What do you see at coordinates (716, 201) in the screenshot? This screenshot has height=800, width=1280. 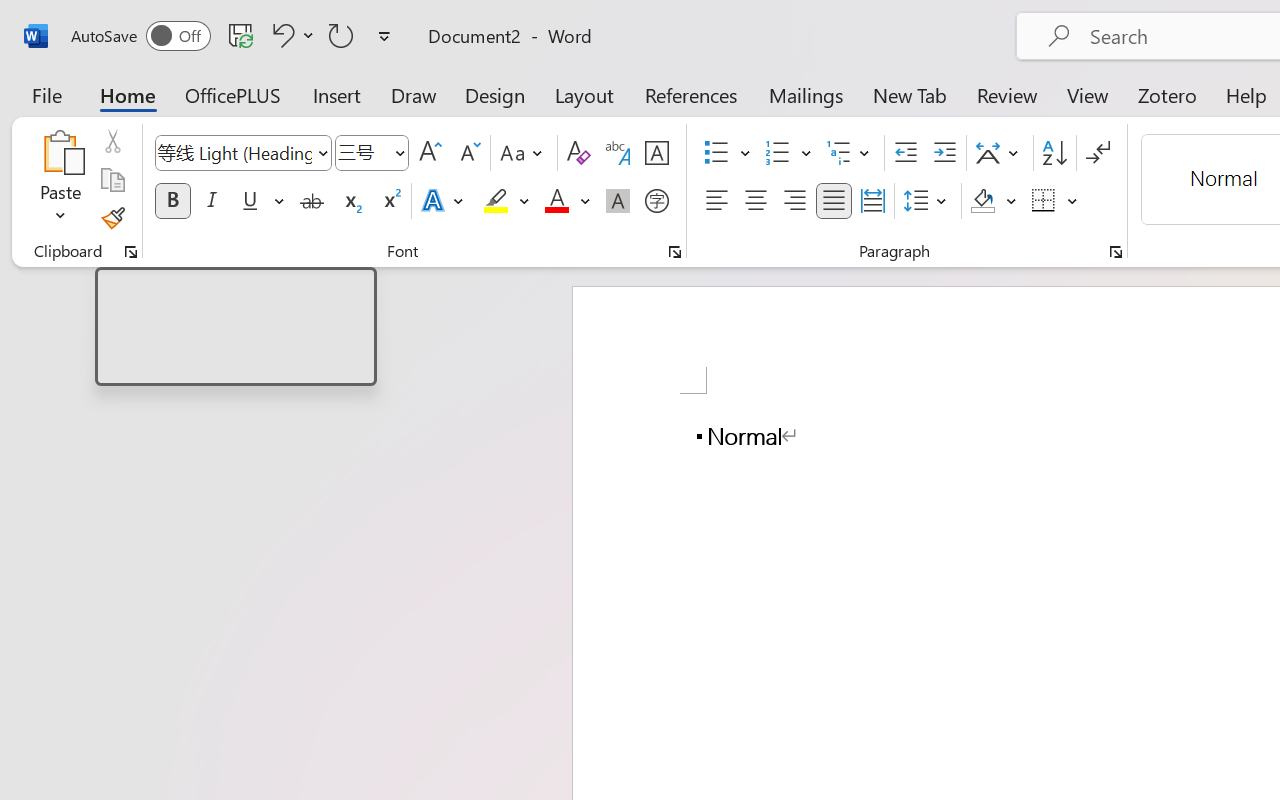 I see `Align Left` at bounding box center [716, 201].